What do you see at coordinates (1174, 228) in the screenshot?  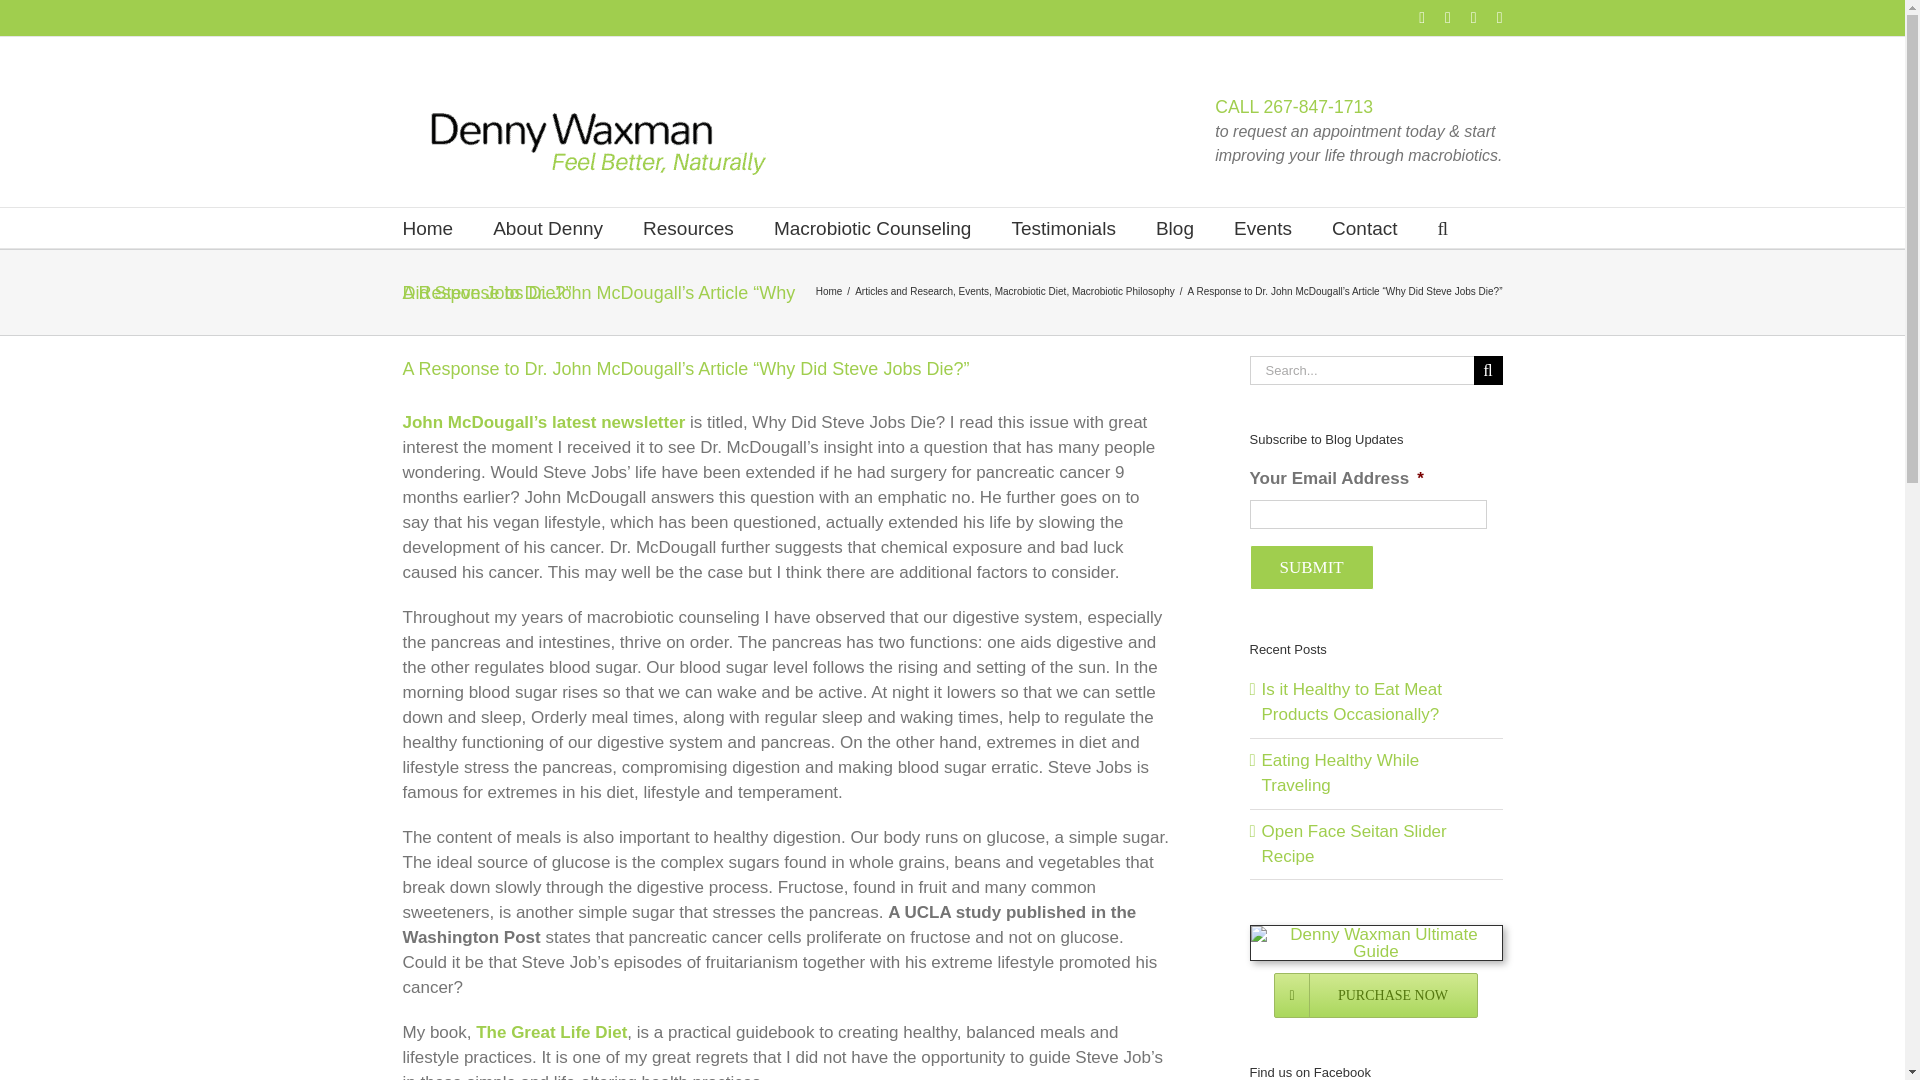 I see `Blog` at bounding box center [1174, 228].